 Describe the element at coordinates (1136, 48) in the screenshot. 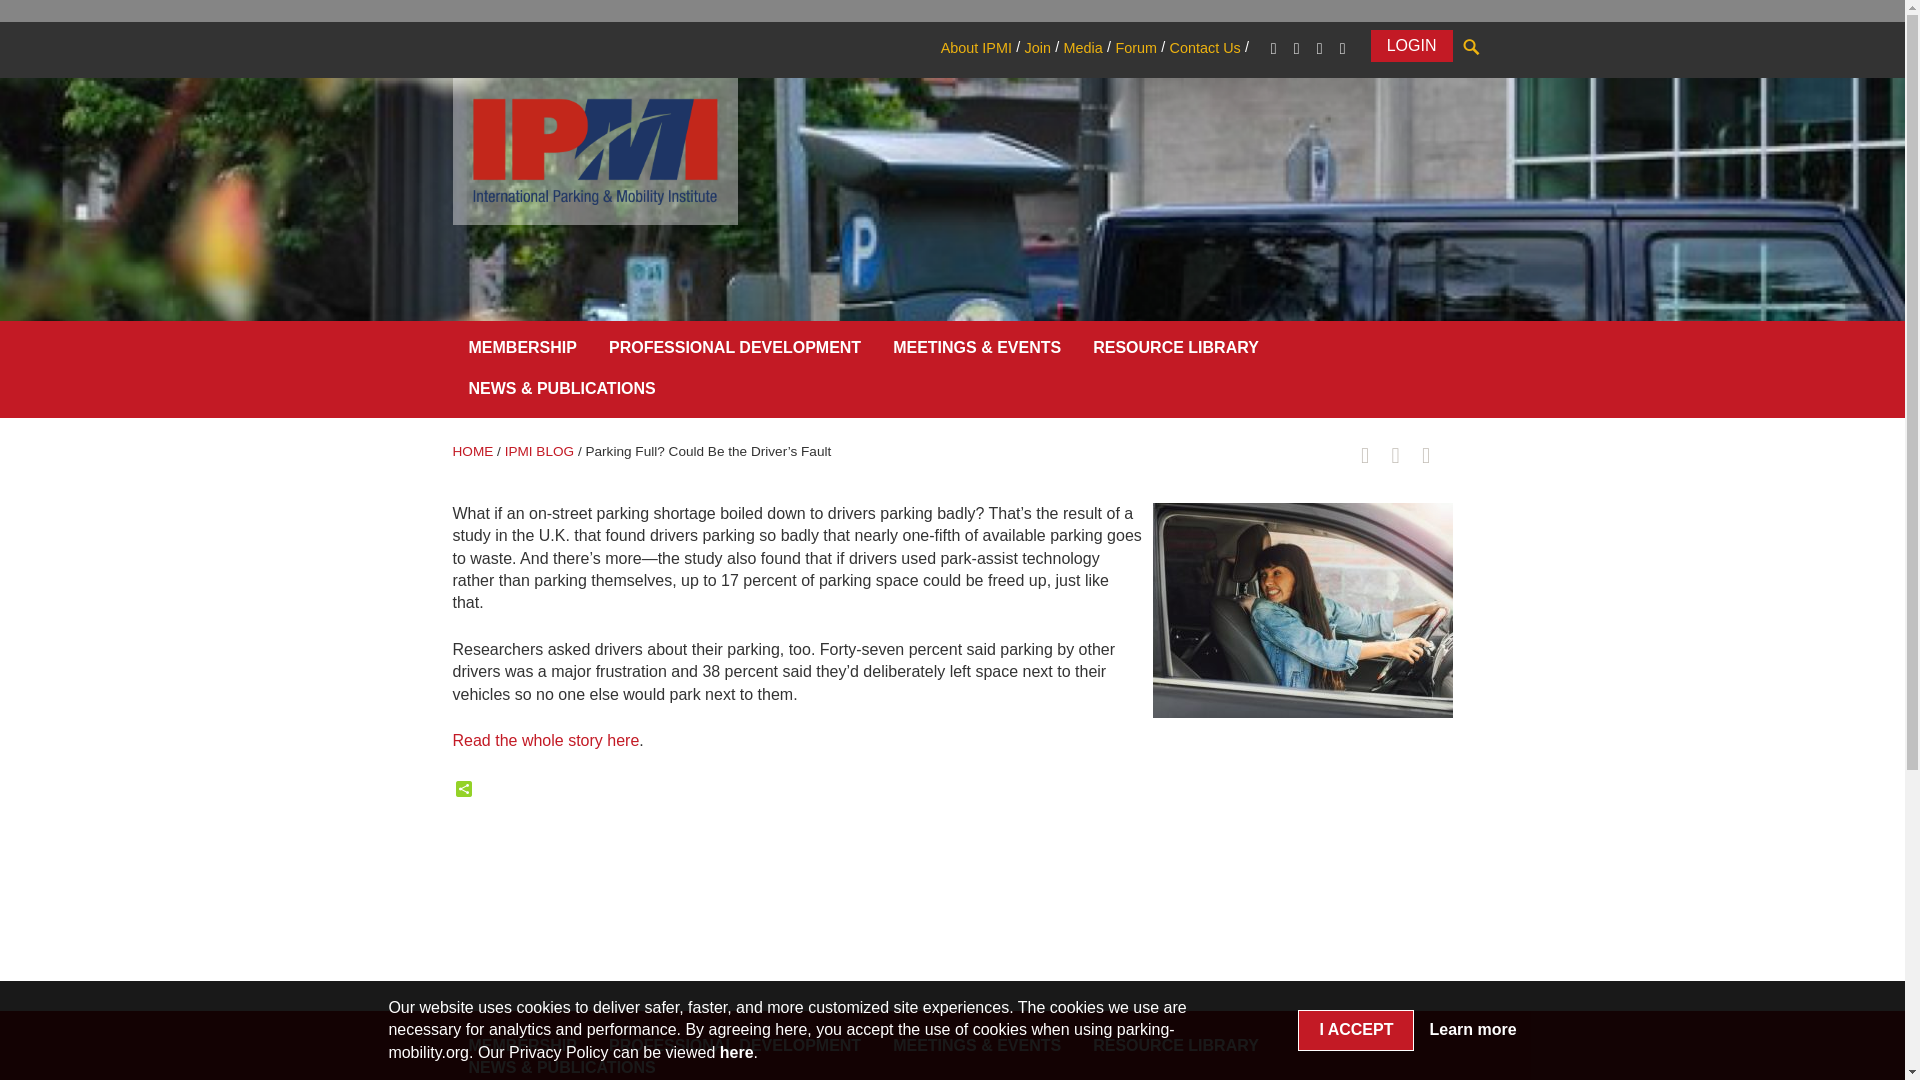

I see `Forum` at that location.